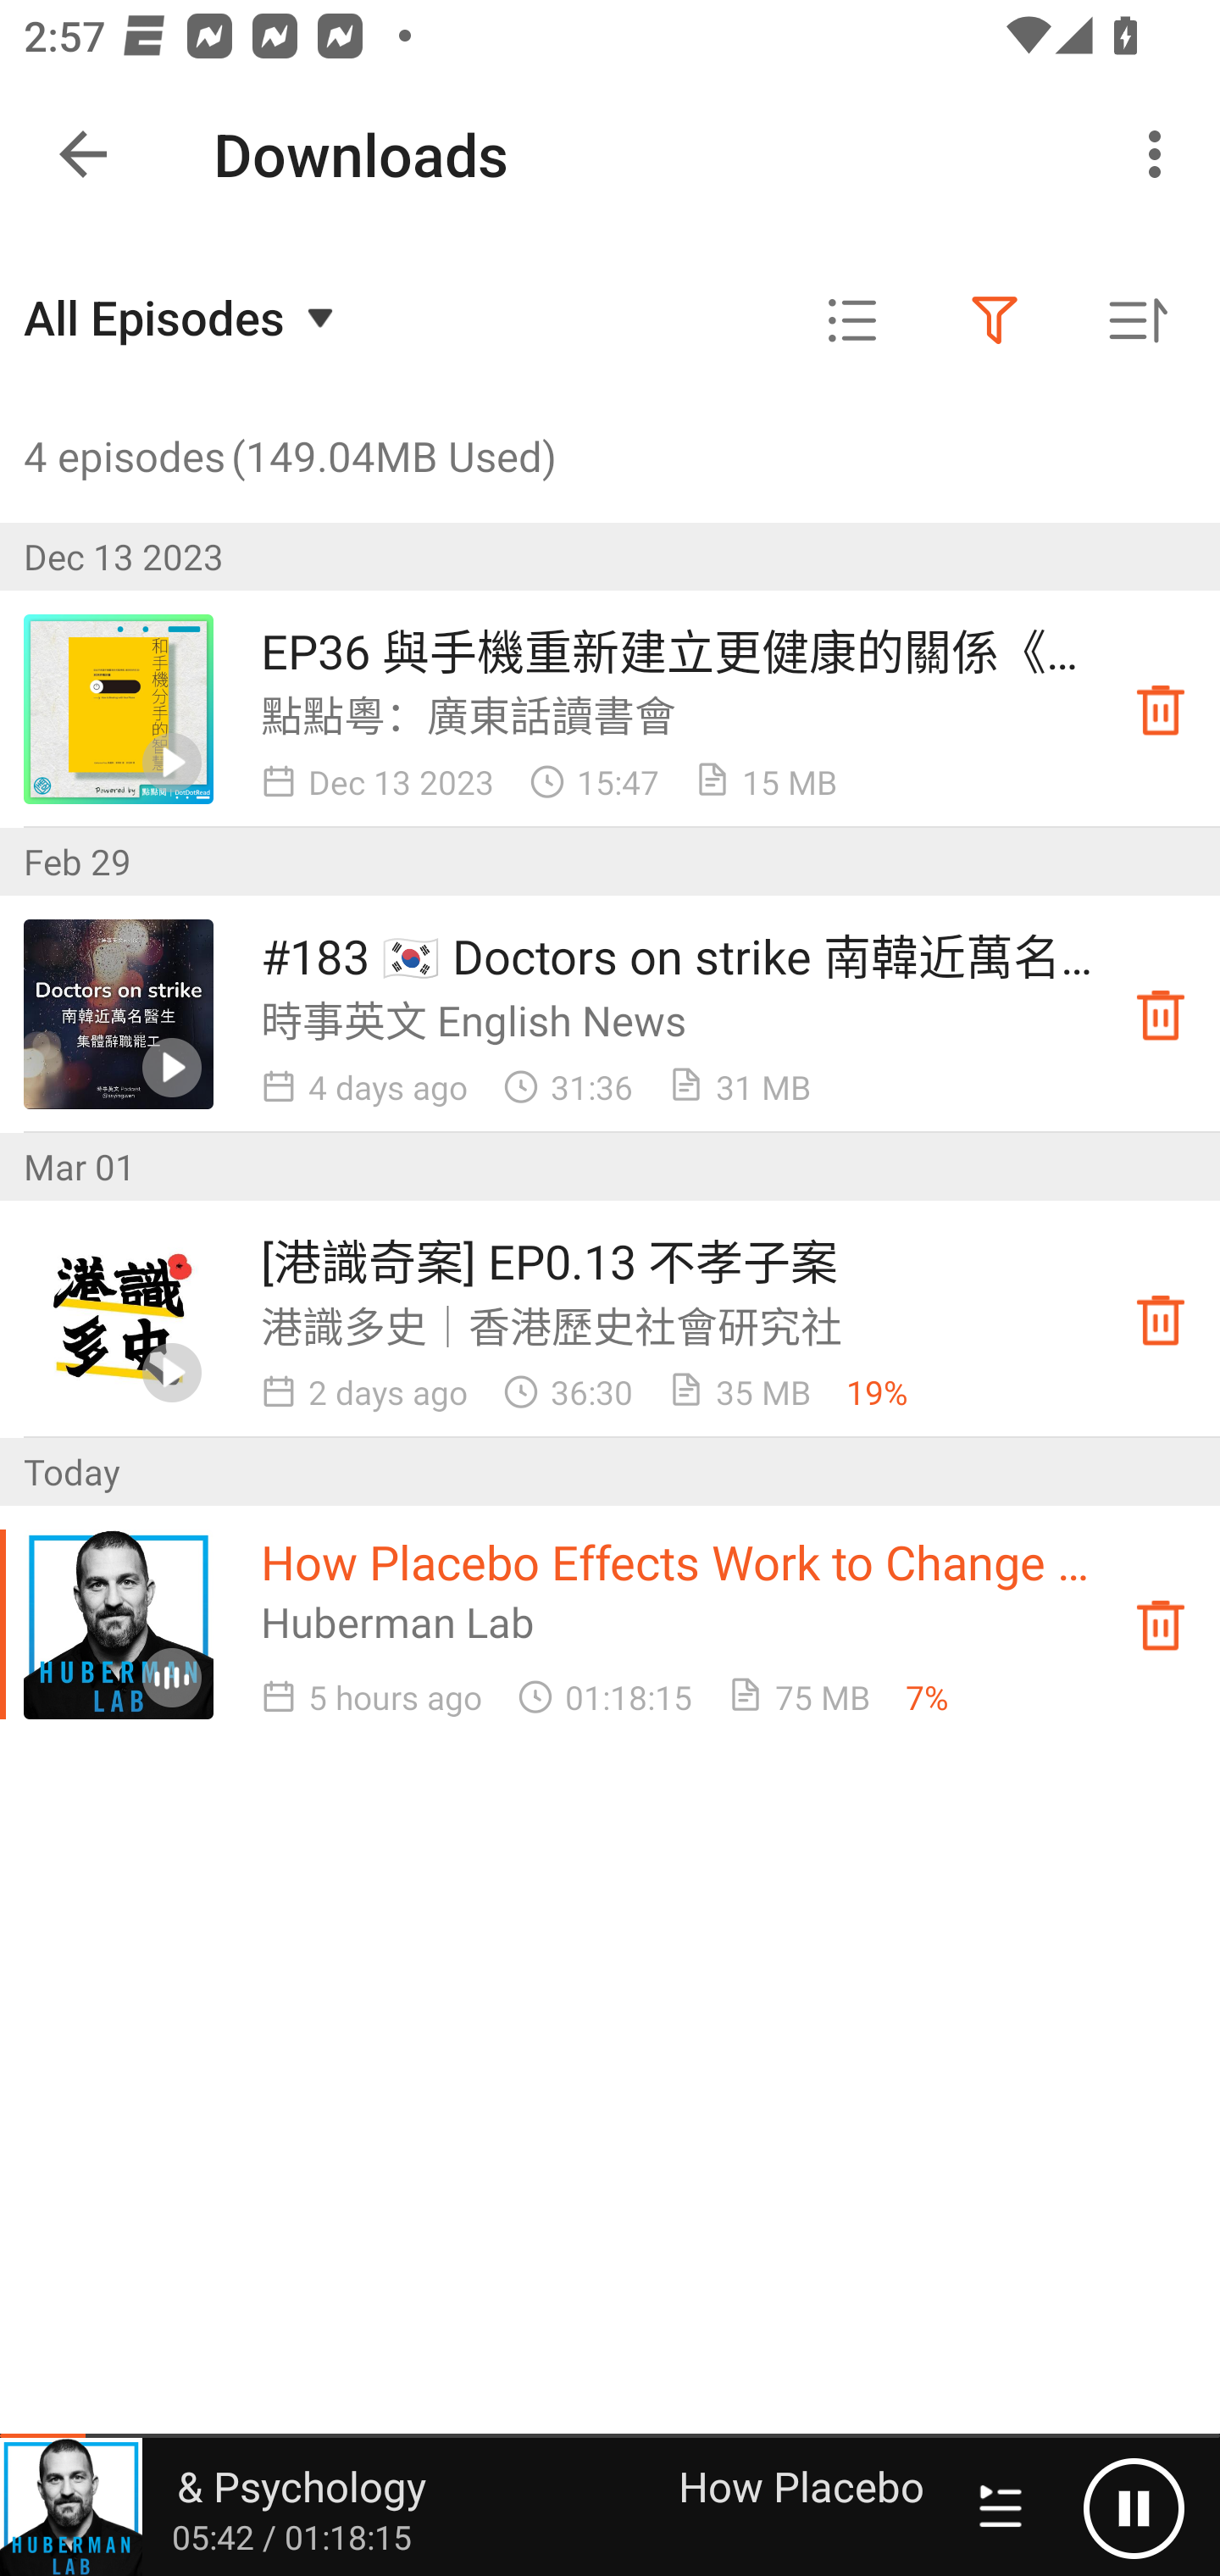 This screenshot has height=2576, width=1220. I want to click on Downloaded, so click(1161, 709).